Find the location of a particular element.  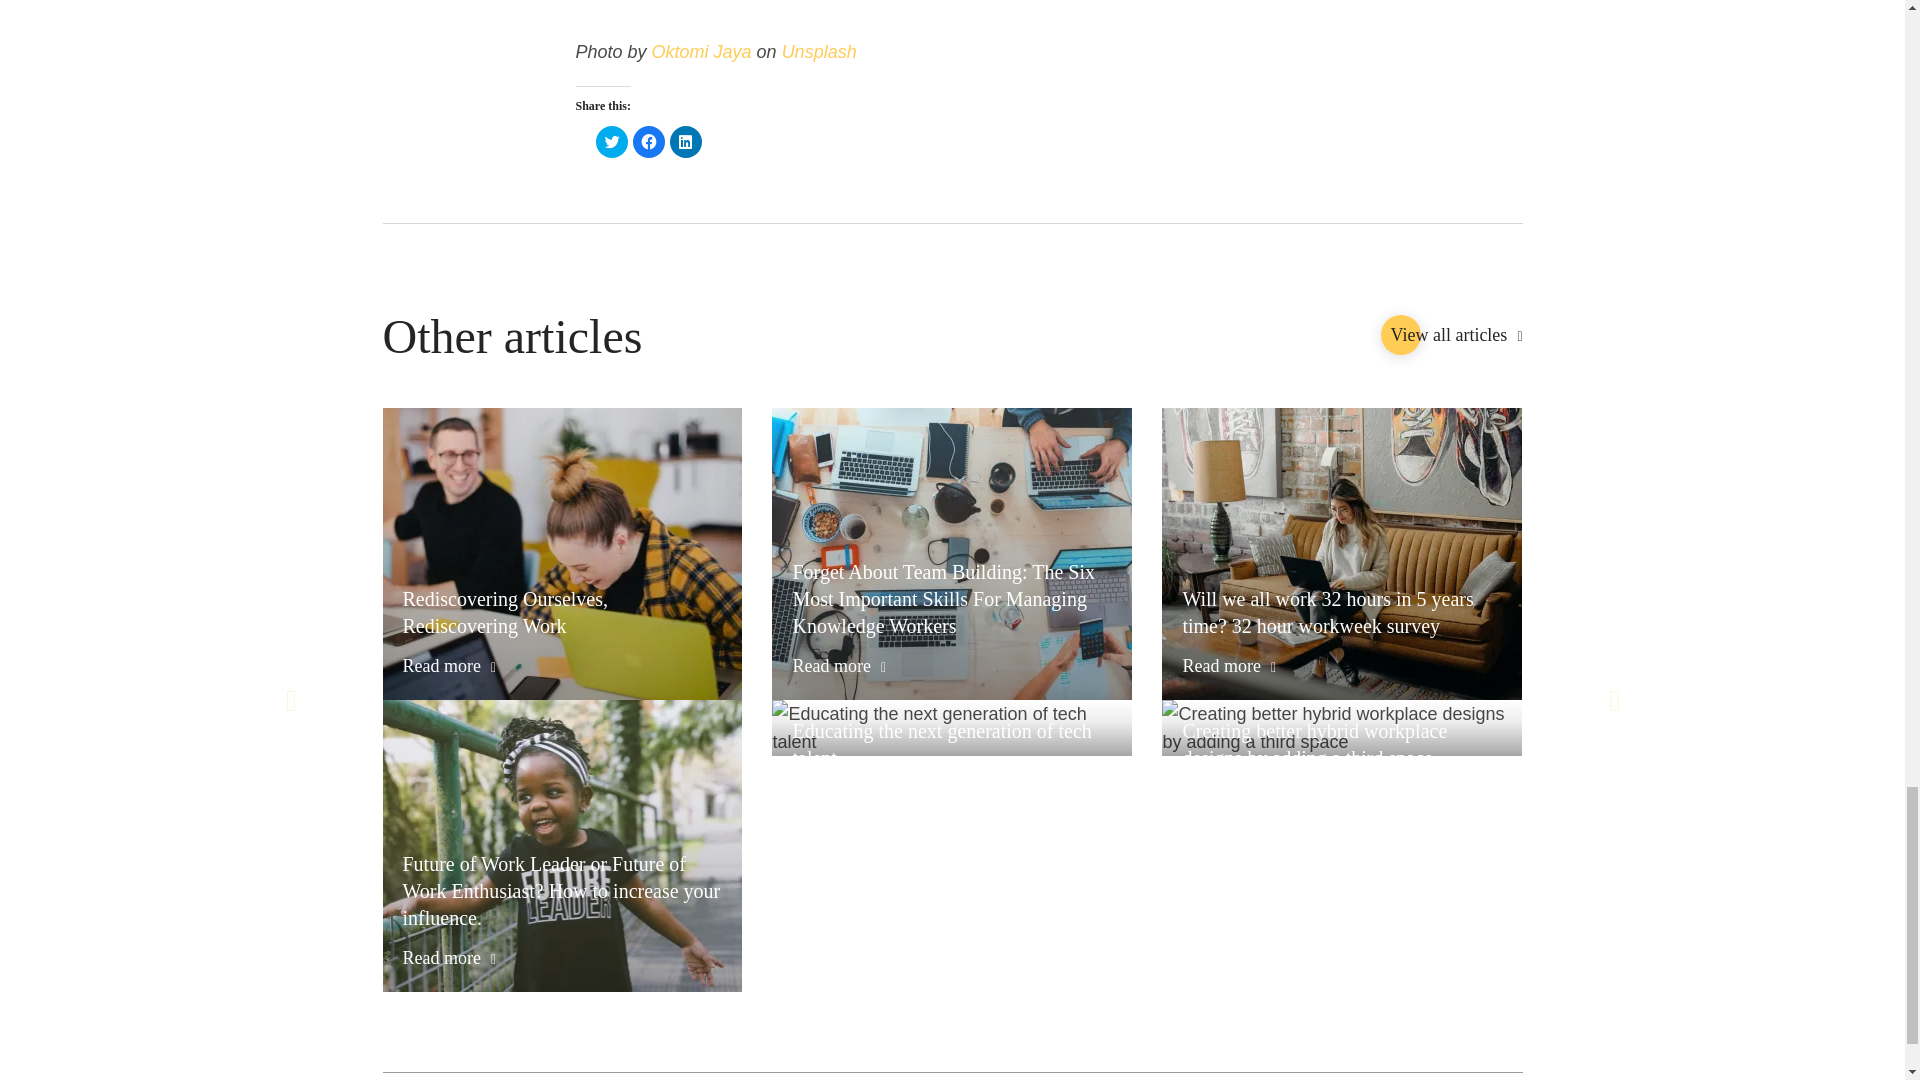

Read more is located at coordinates (838, 666).